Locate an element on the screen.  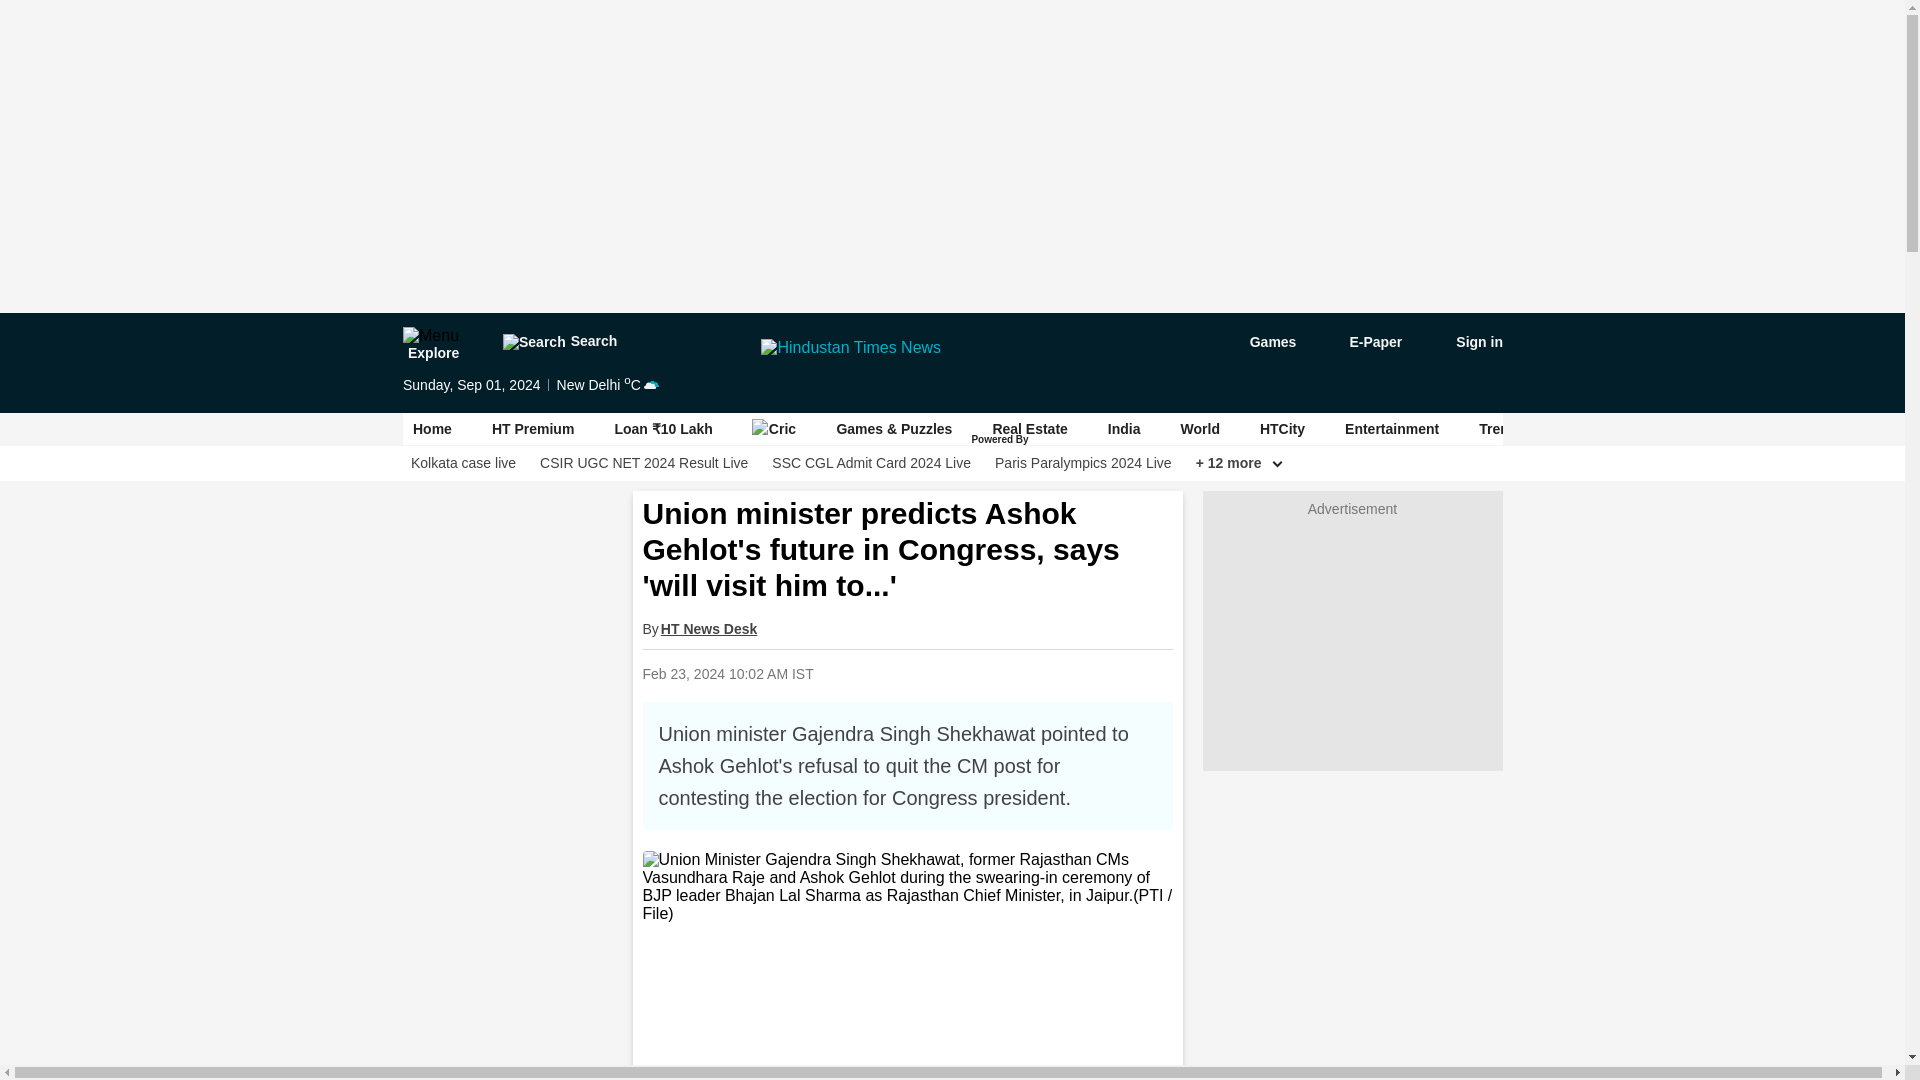
Real Estate is located at coordinates (1030, 428).